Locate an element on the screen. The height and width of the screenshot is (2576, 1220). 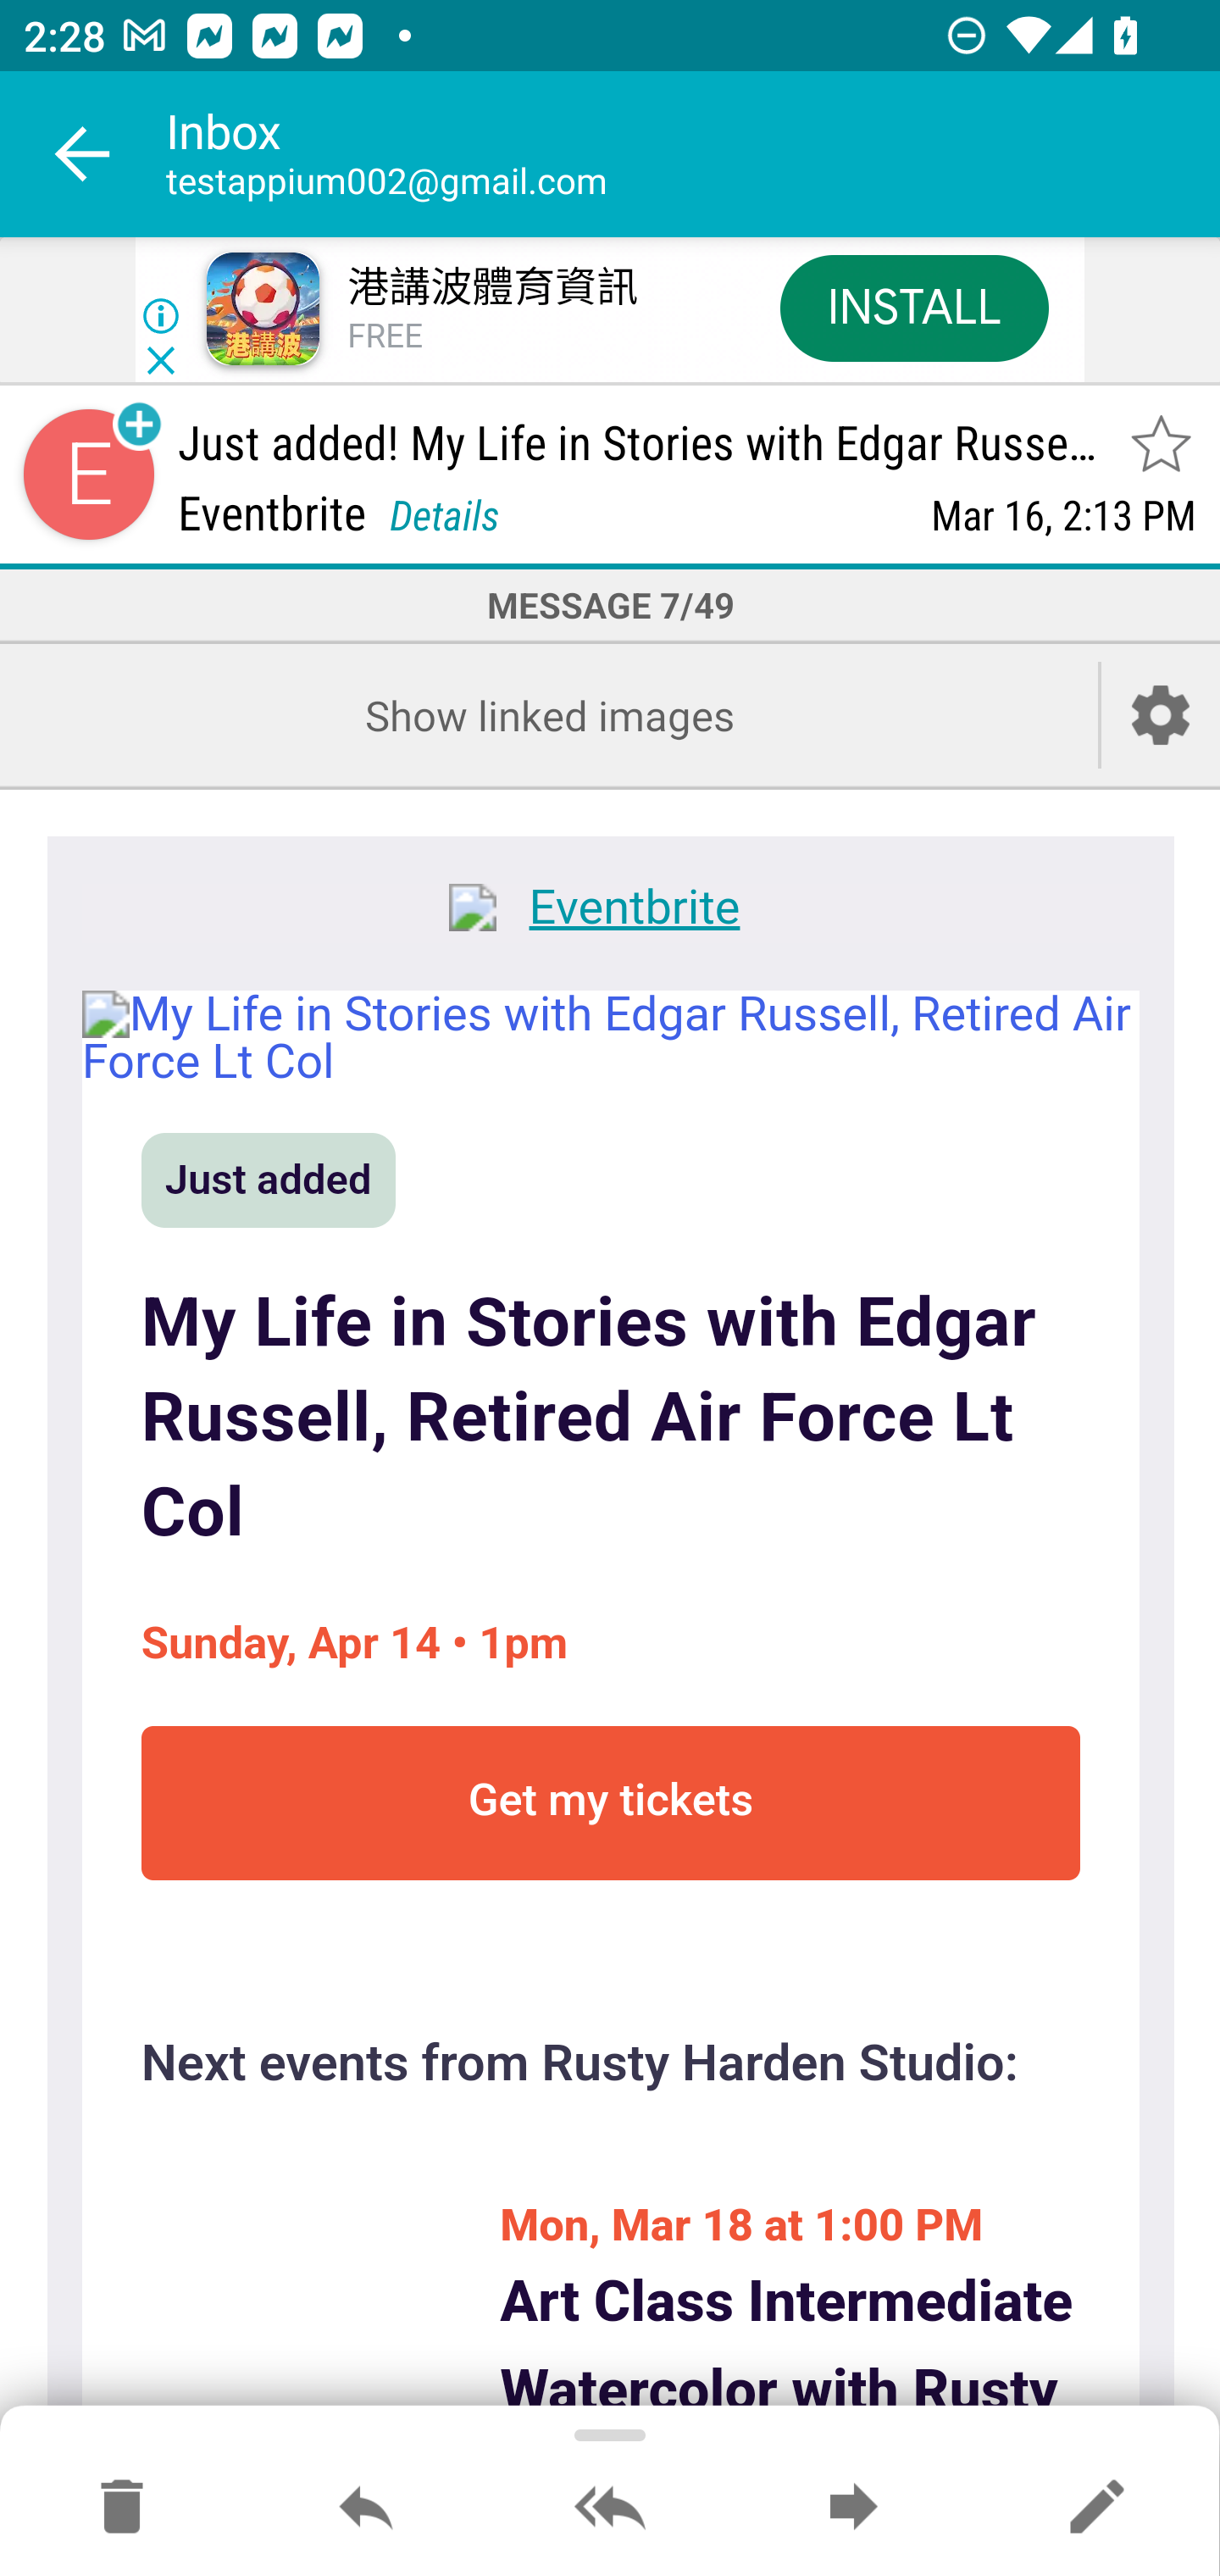
Inbox testappium002@gmail.com is located at coordinates (693, 154).